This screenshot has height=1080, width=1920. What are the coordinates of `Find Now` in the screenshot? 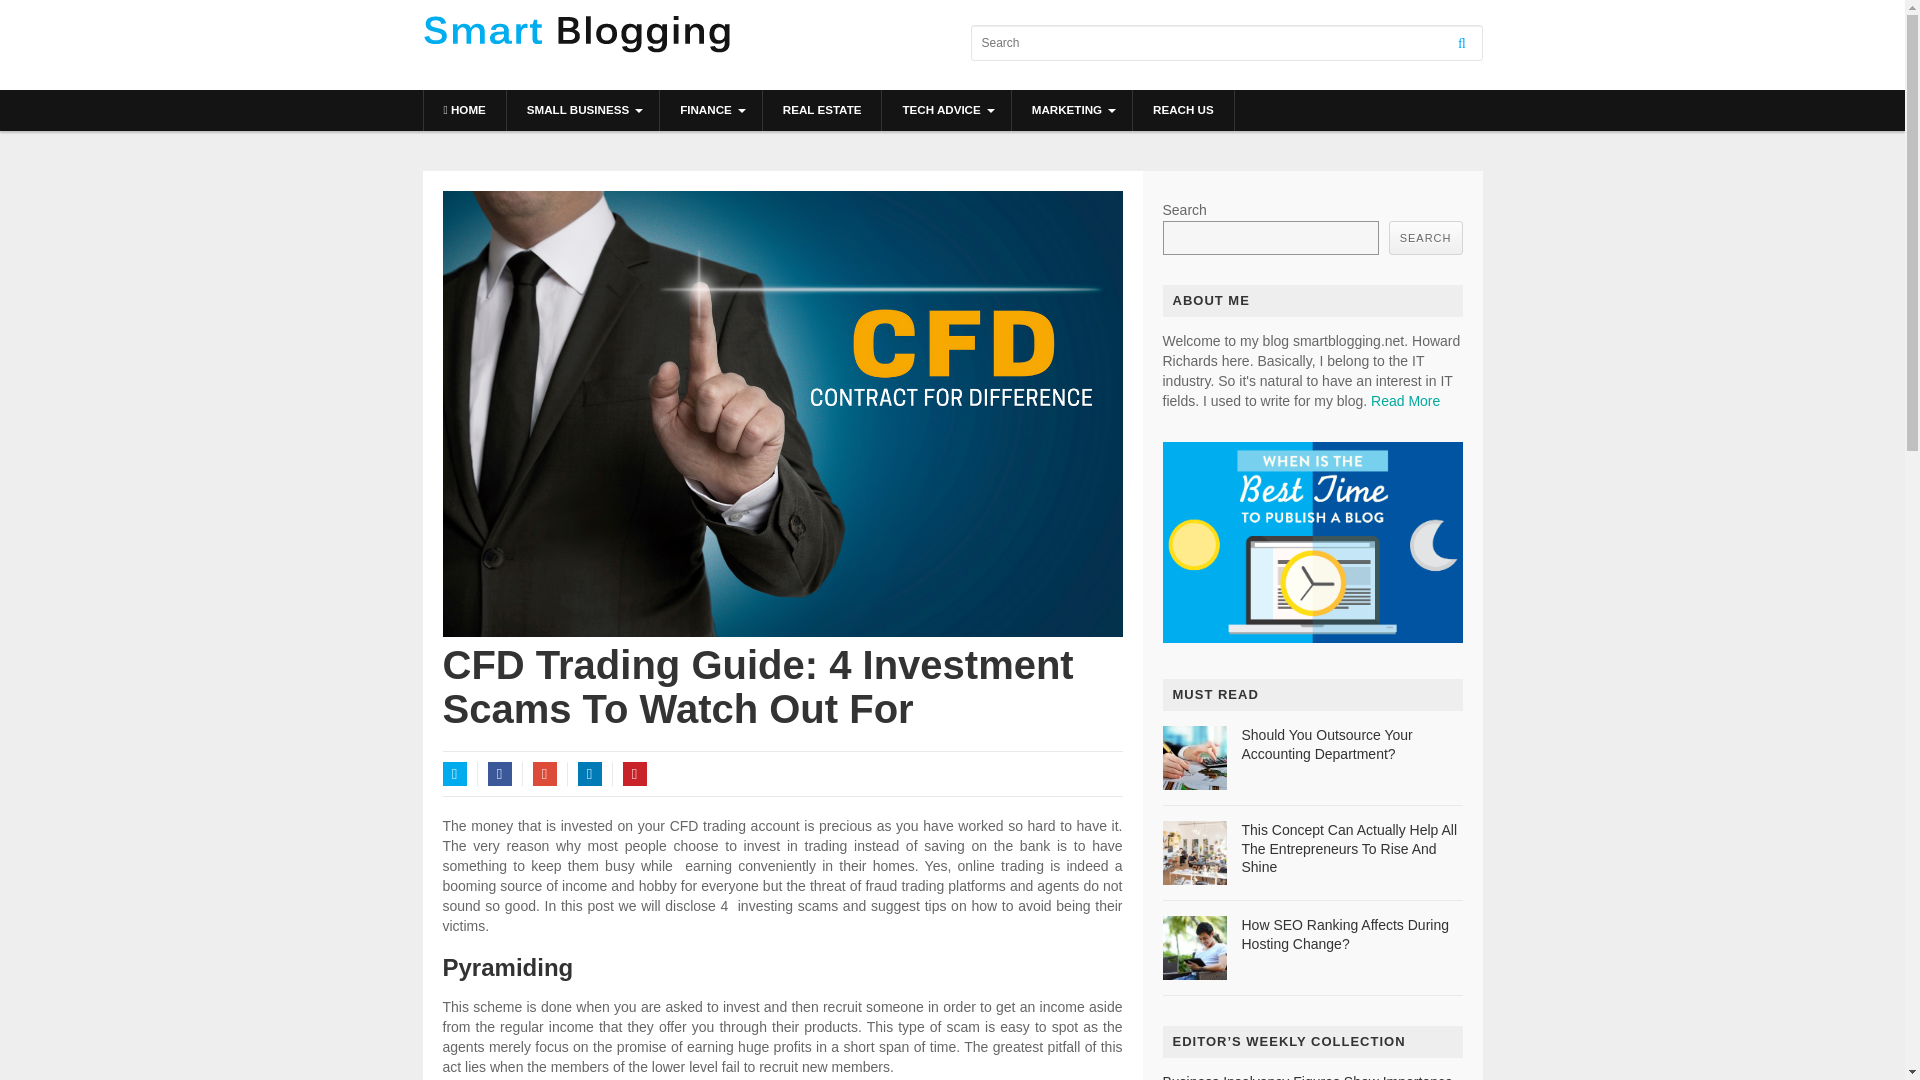 It's located at (1311, 637).